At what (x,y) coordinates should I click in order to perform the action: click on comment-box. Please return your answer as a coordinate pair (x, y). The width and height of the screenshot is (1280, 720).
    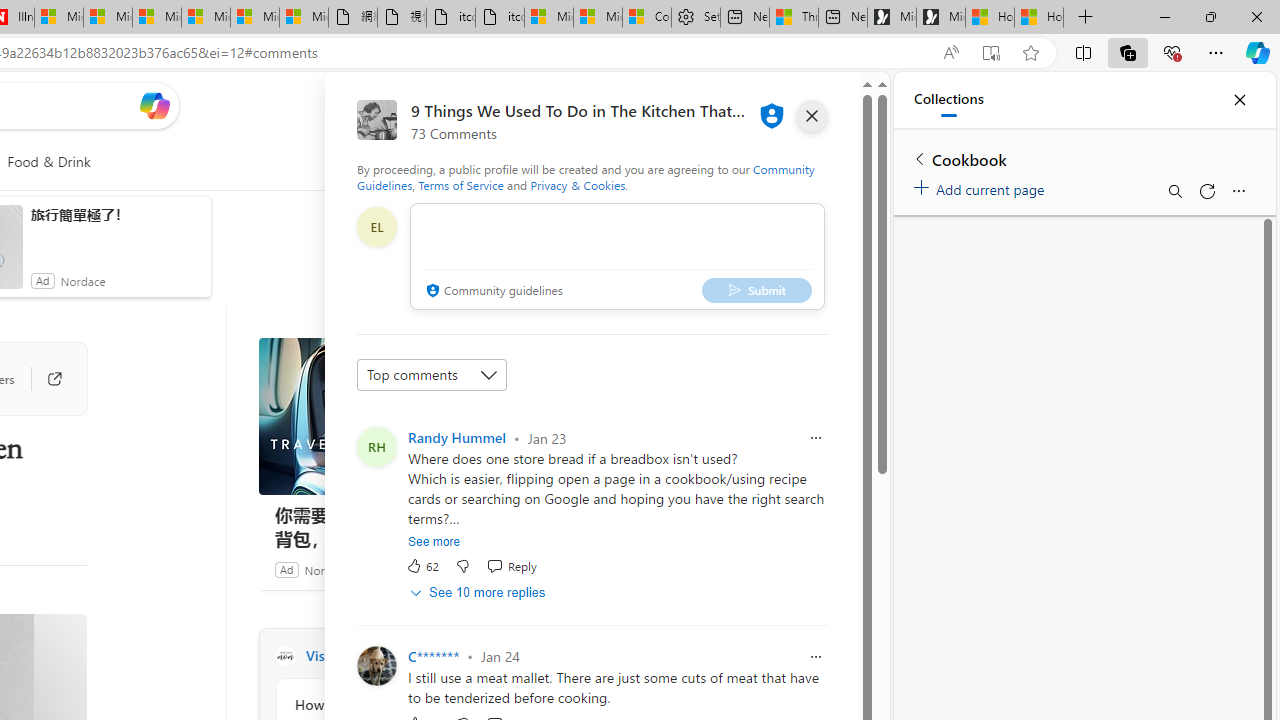
    Looking at the image, I should click on (617, 256).